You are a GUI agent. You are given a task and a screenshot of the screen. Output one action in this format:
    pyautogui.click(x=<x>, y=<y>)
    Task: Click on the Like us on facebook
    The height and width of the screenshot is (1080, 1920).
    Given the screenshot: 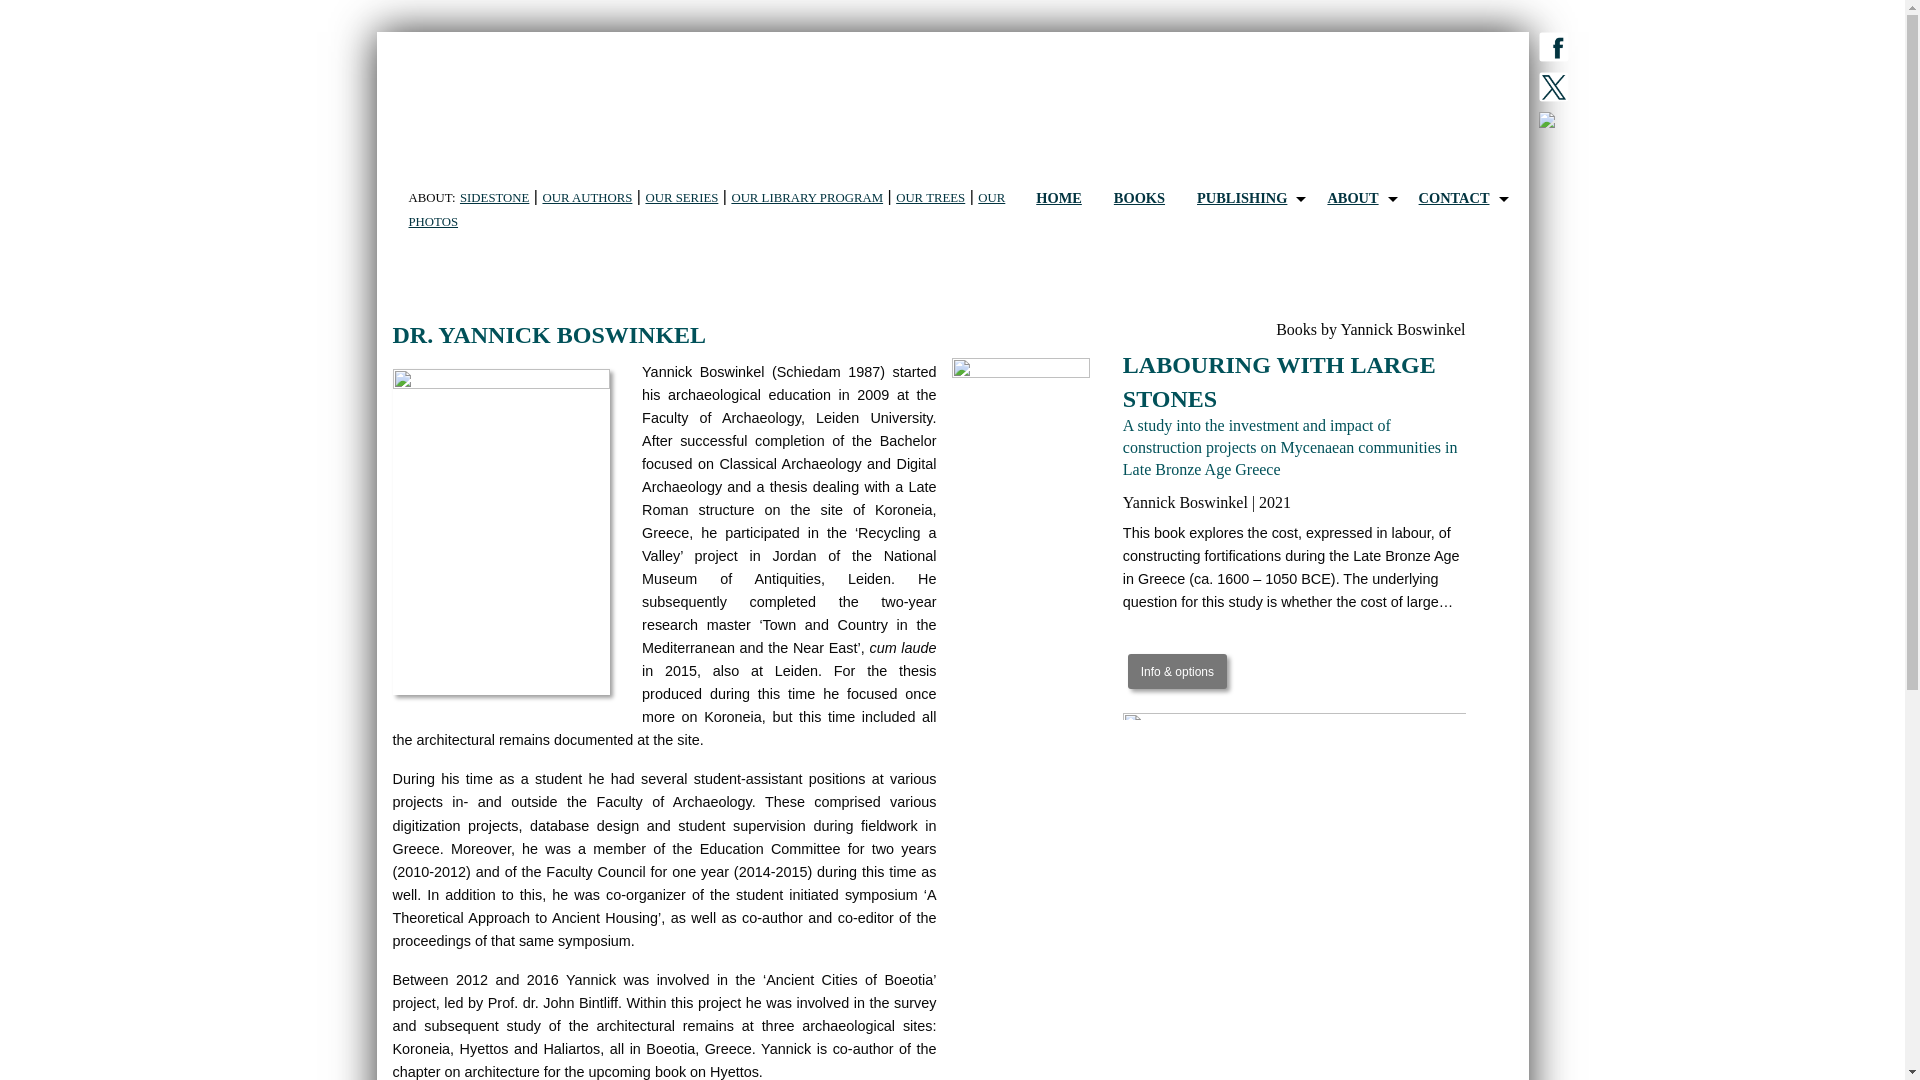 What is the action you would take?
    pyautogui.click(x=1552, y=50)
    